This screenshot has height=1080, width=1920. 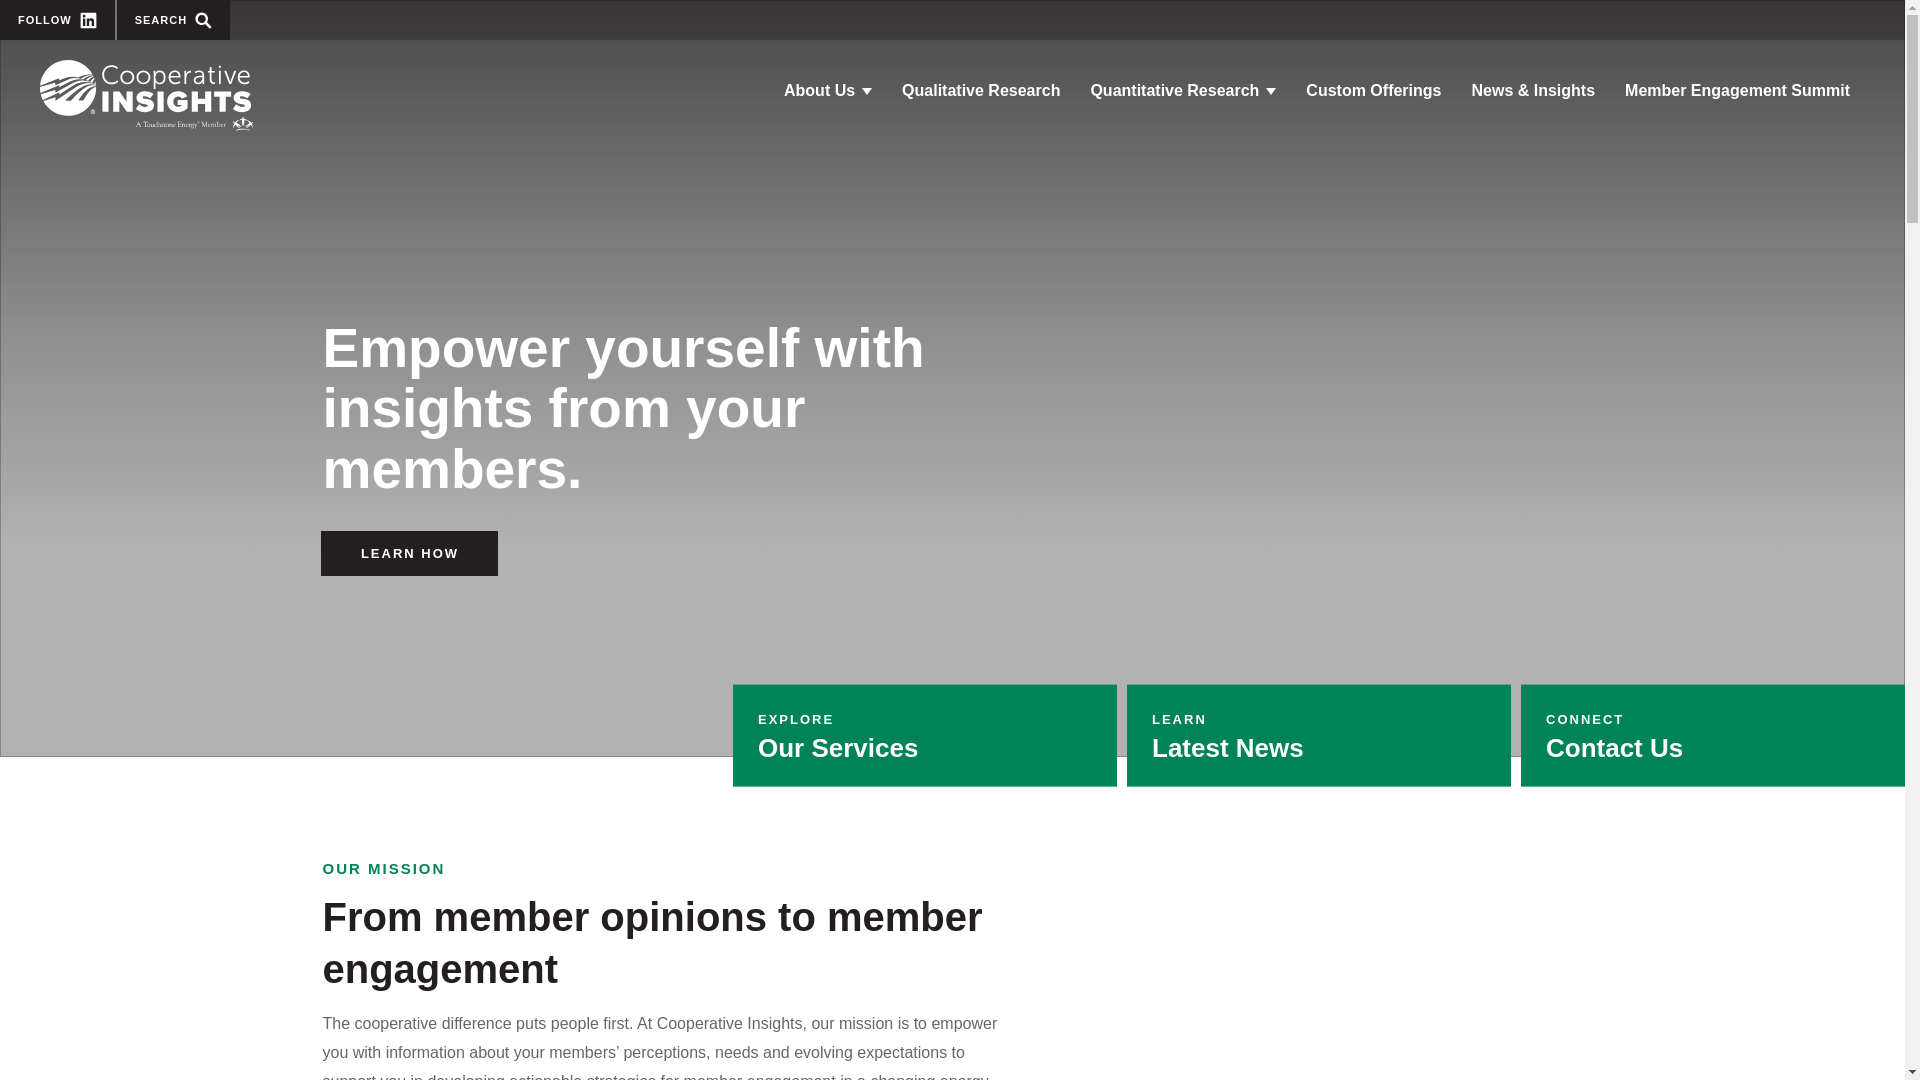 I want to click on Quantitative Research, so click(x=981, y=91).